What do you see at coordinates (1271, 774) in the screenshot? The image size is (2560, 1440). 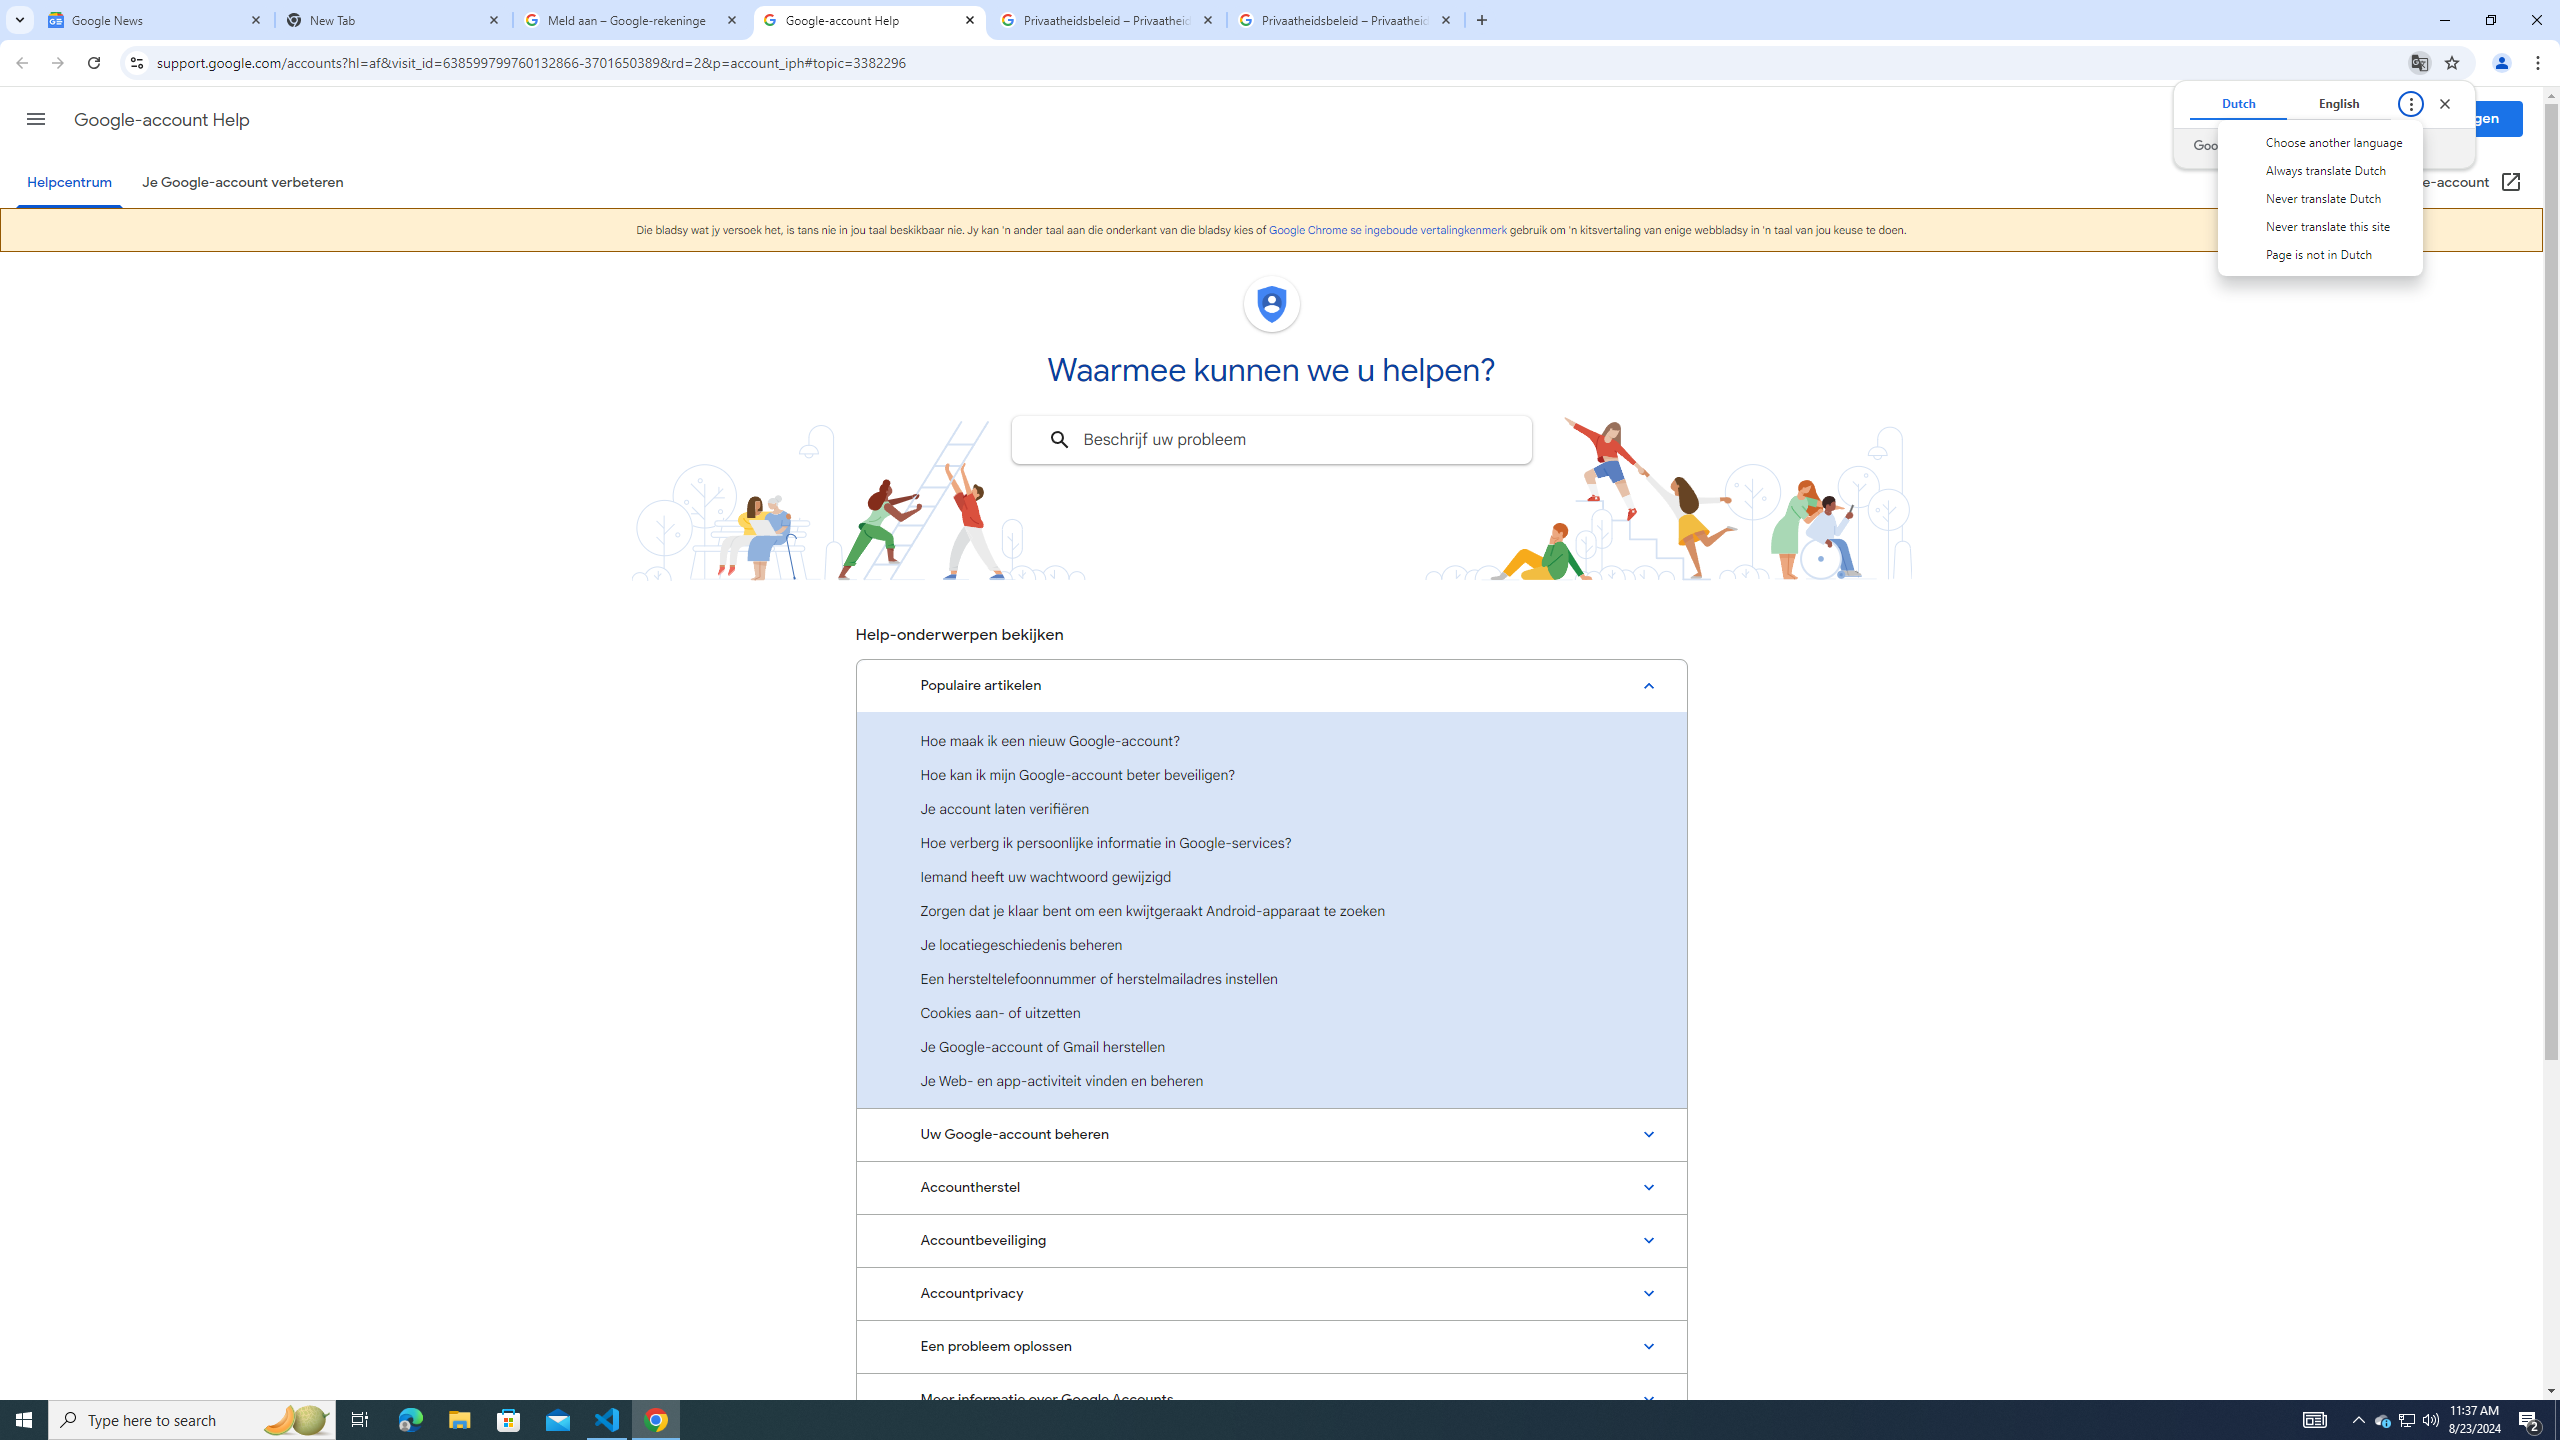 I see `Hoe kan ik mijn Google-account beter beveiligen?` at bounding box center [1271, 774].